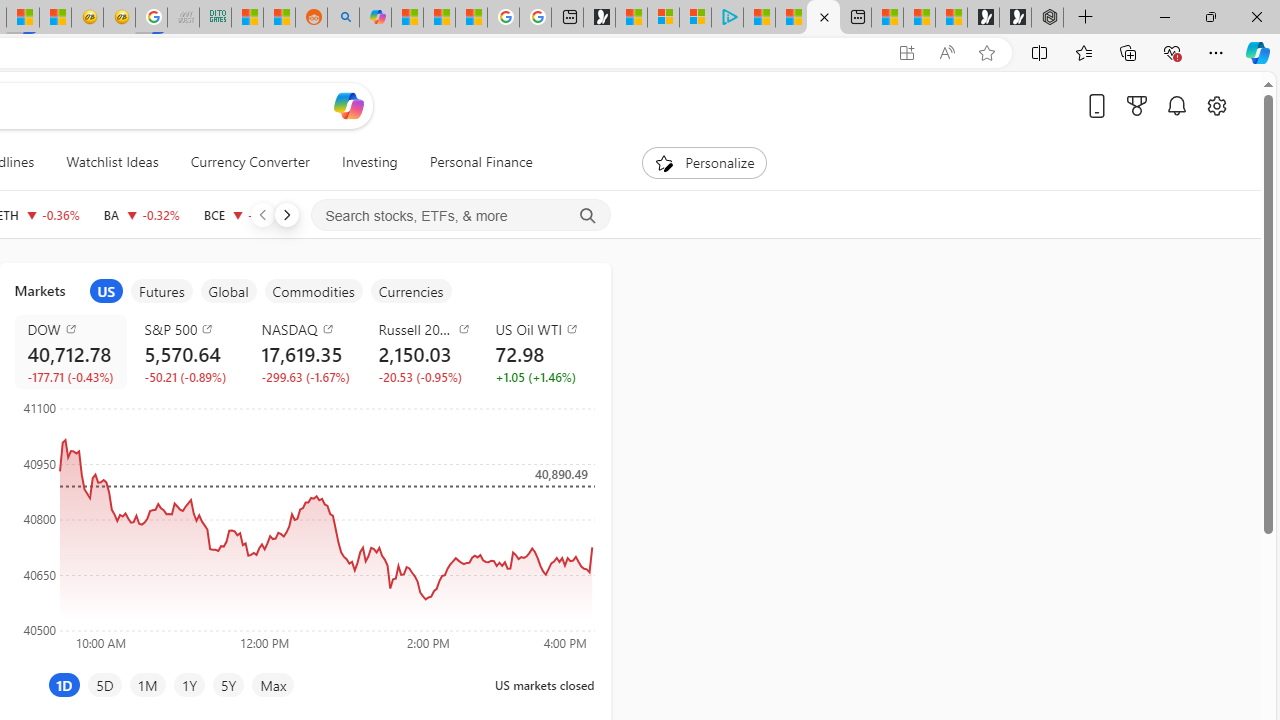  I want to click on Personal Finance, so click(480, 162).